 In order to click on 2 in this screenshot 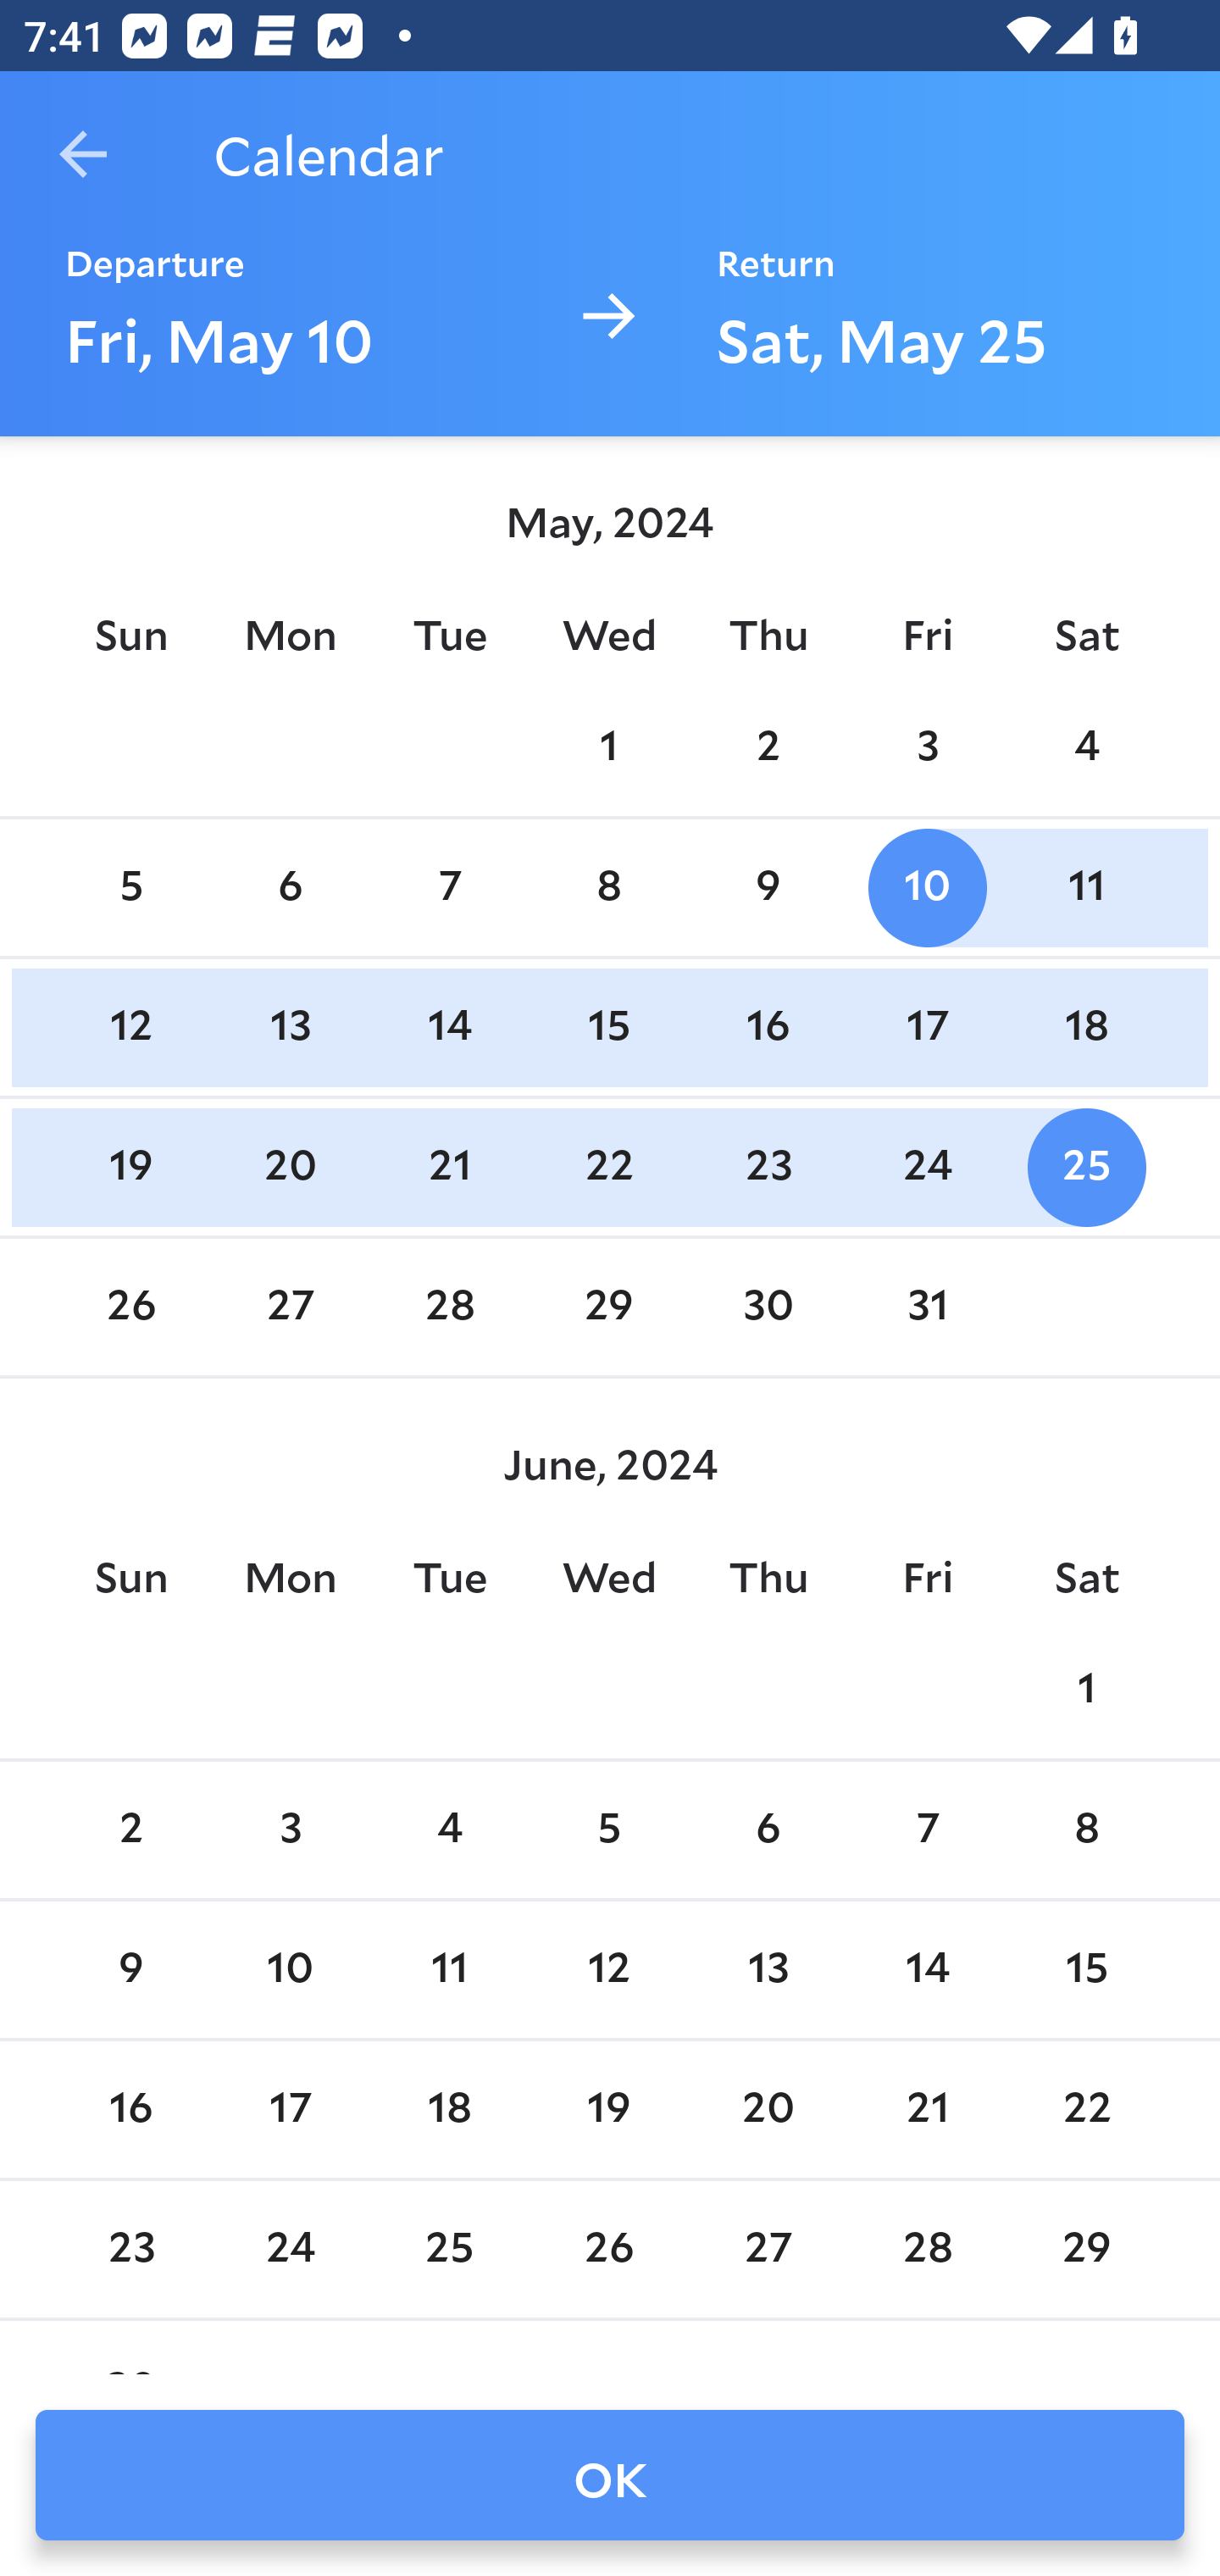, I will do `click(768, 747)`.